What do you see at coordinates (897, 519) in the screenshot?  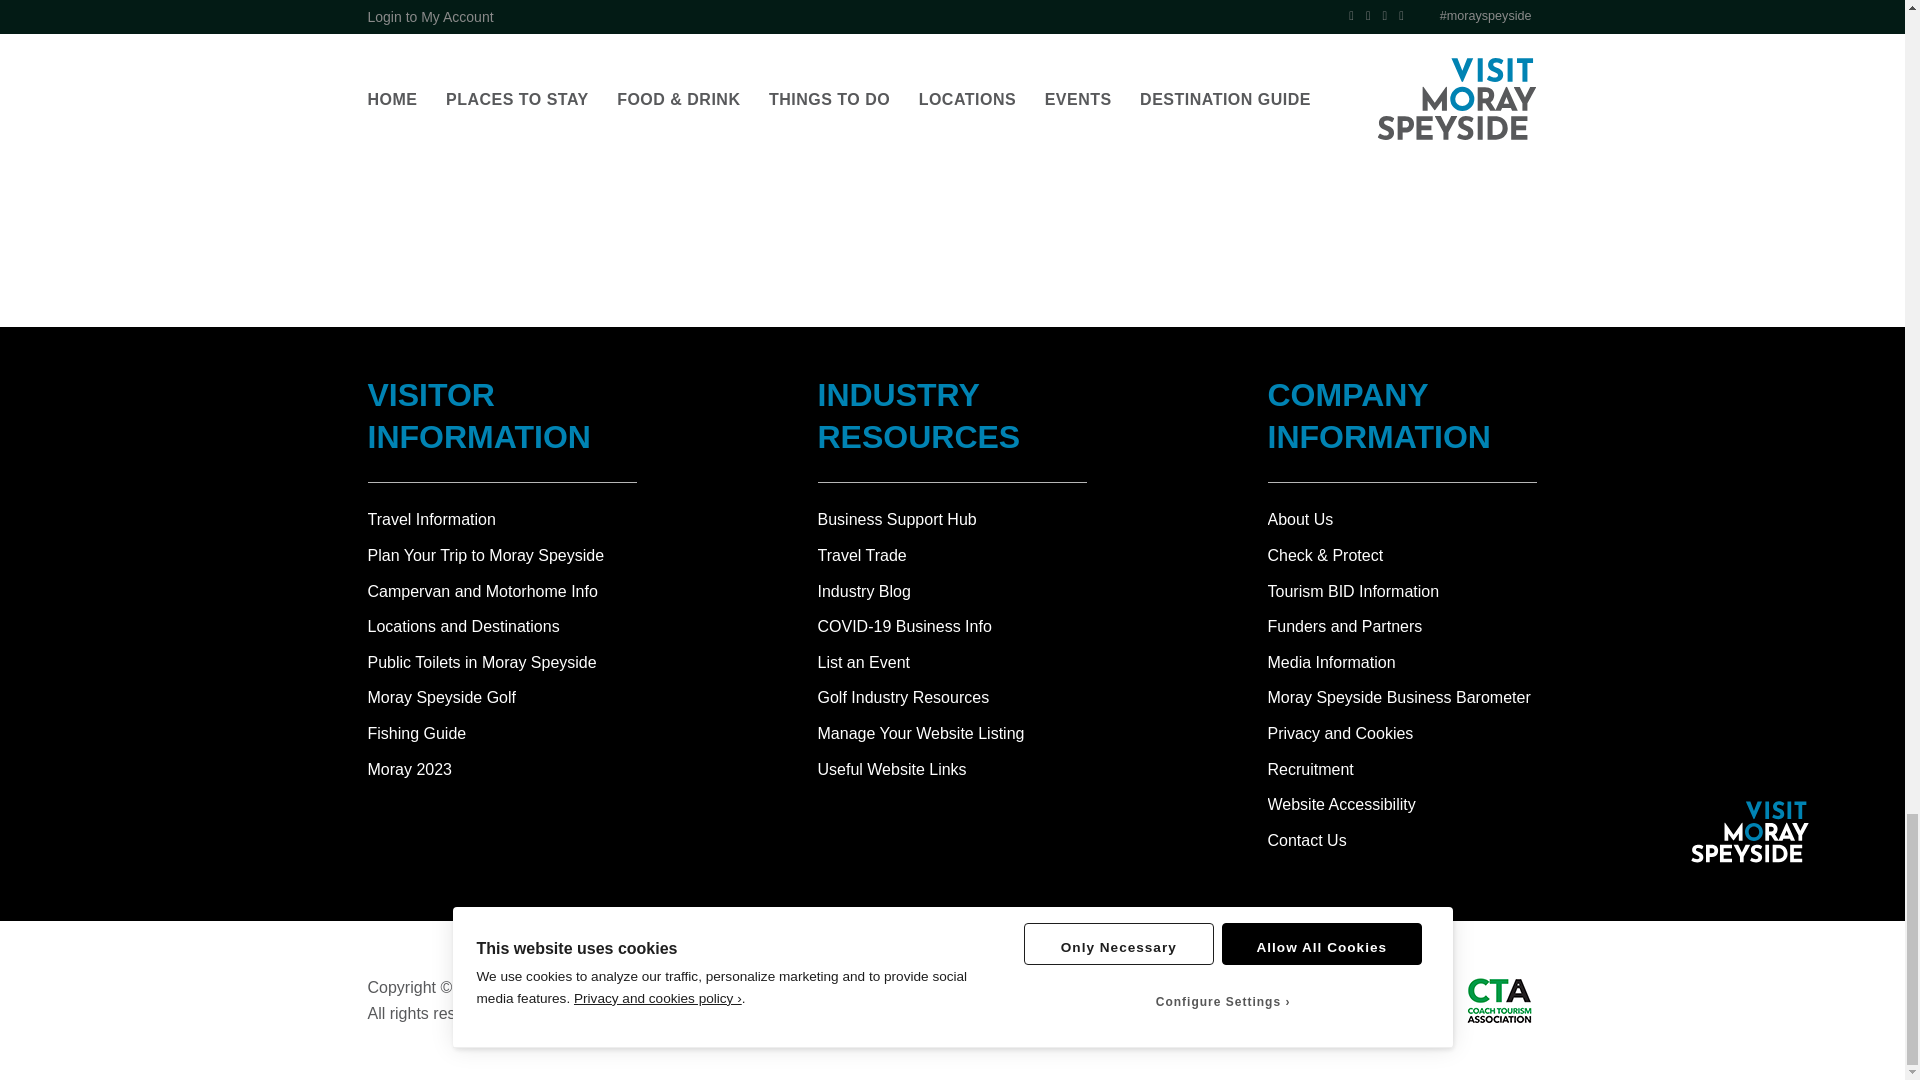 I see `Business Support Hub` at bounding box center [897, 519].